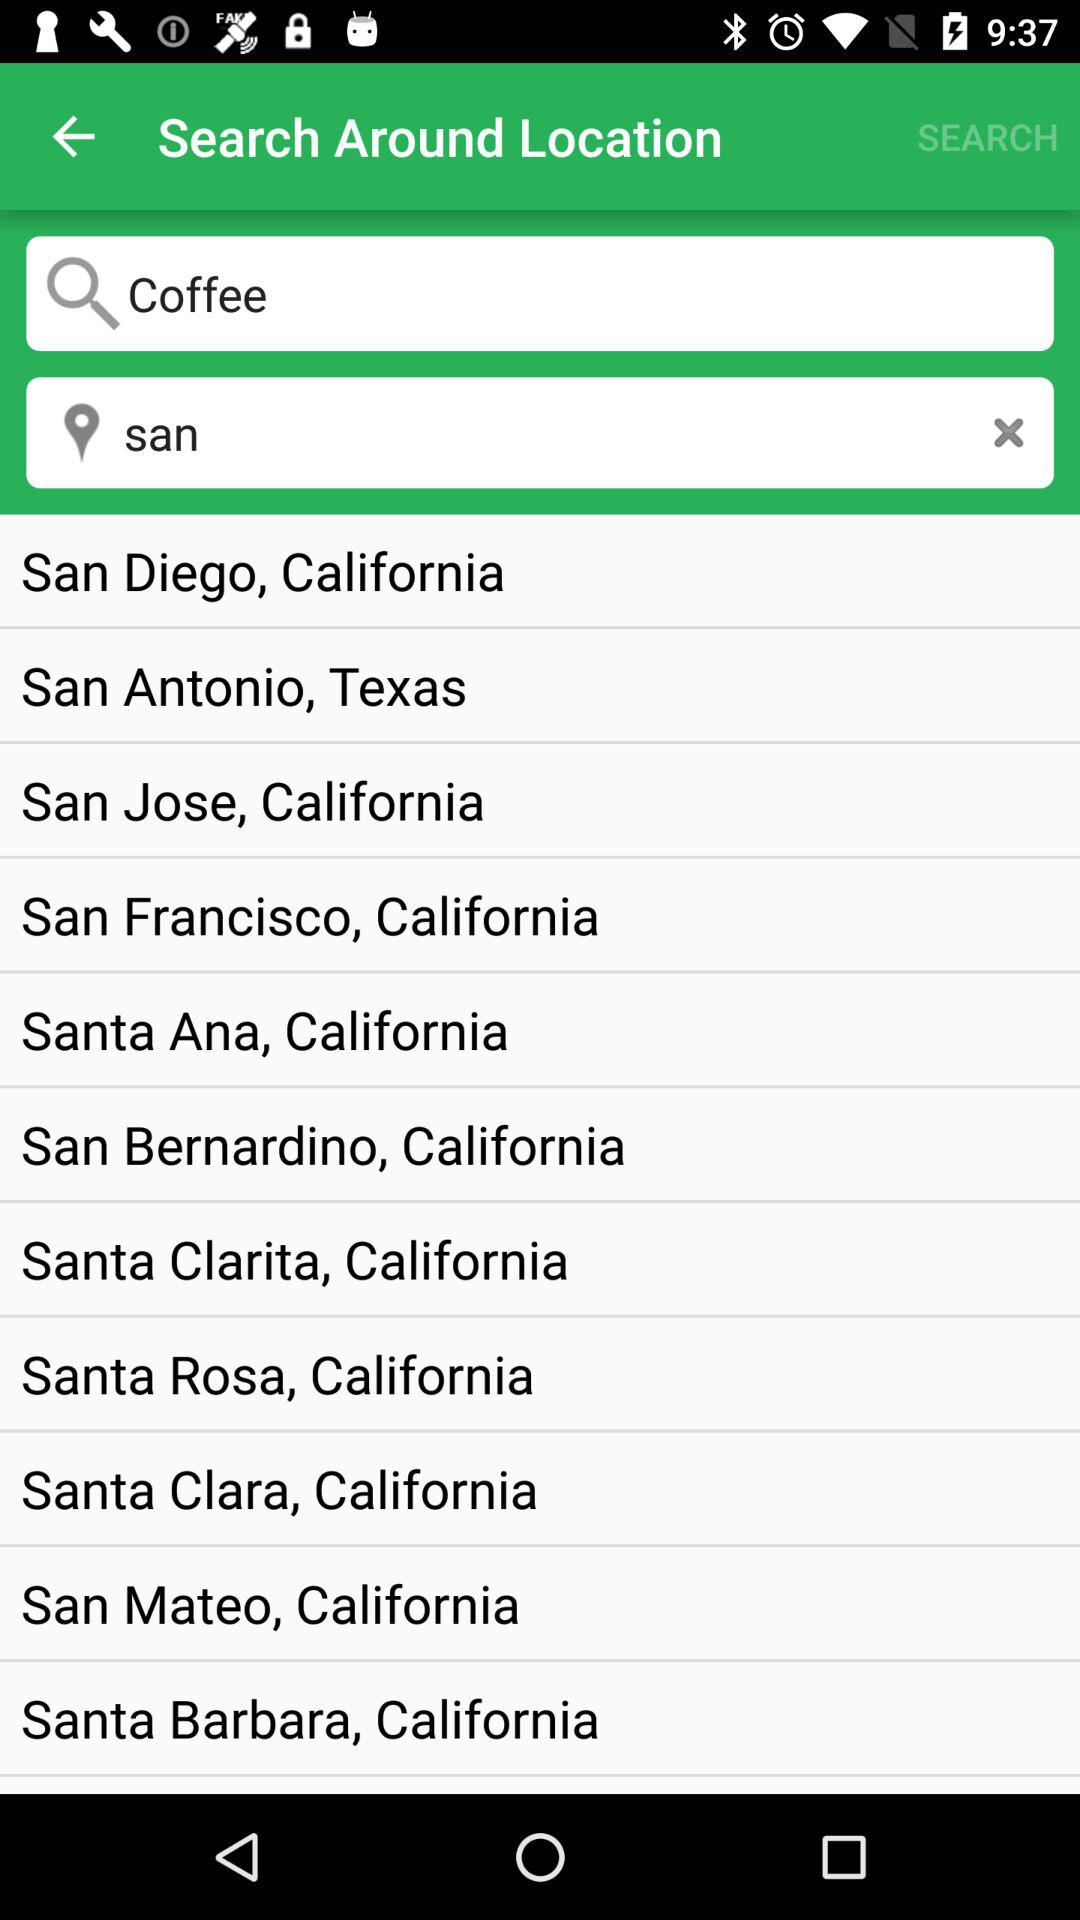 This screenshot has height=1920, width=1080. What do you see at coordinates (295, 1258) in the screenshot?
I see `turn on santa clarita, california icon` at bounding box center [295, 1258].